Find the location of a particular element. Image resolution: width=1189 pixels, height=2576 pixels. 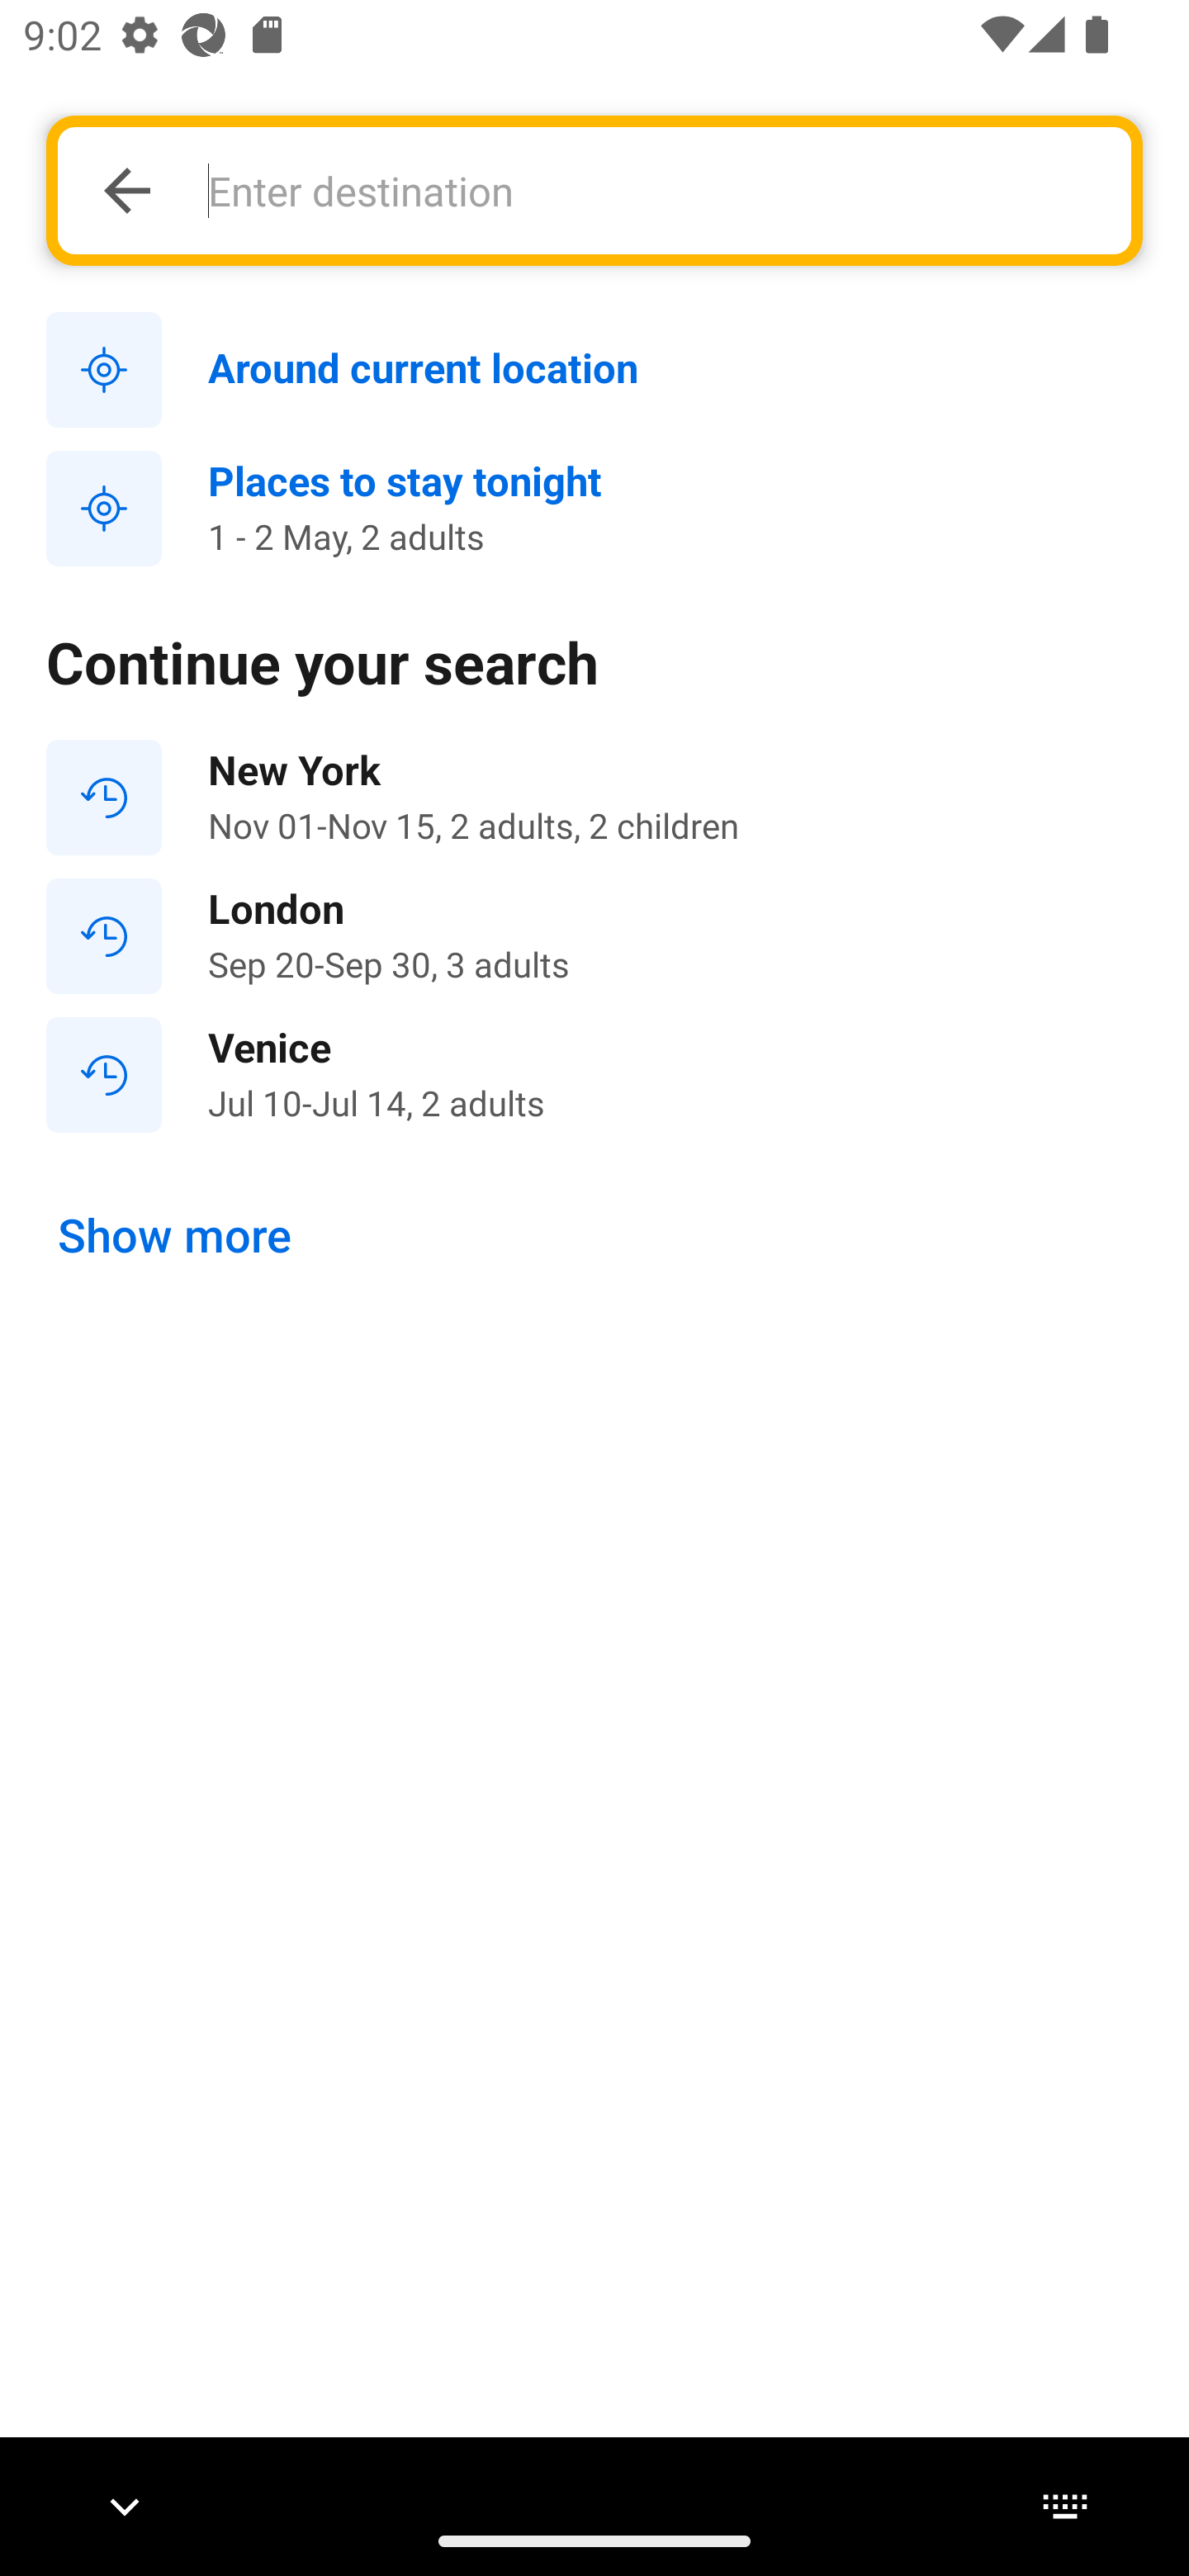

Show more is located at coordinates (175, 1236).